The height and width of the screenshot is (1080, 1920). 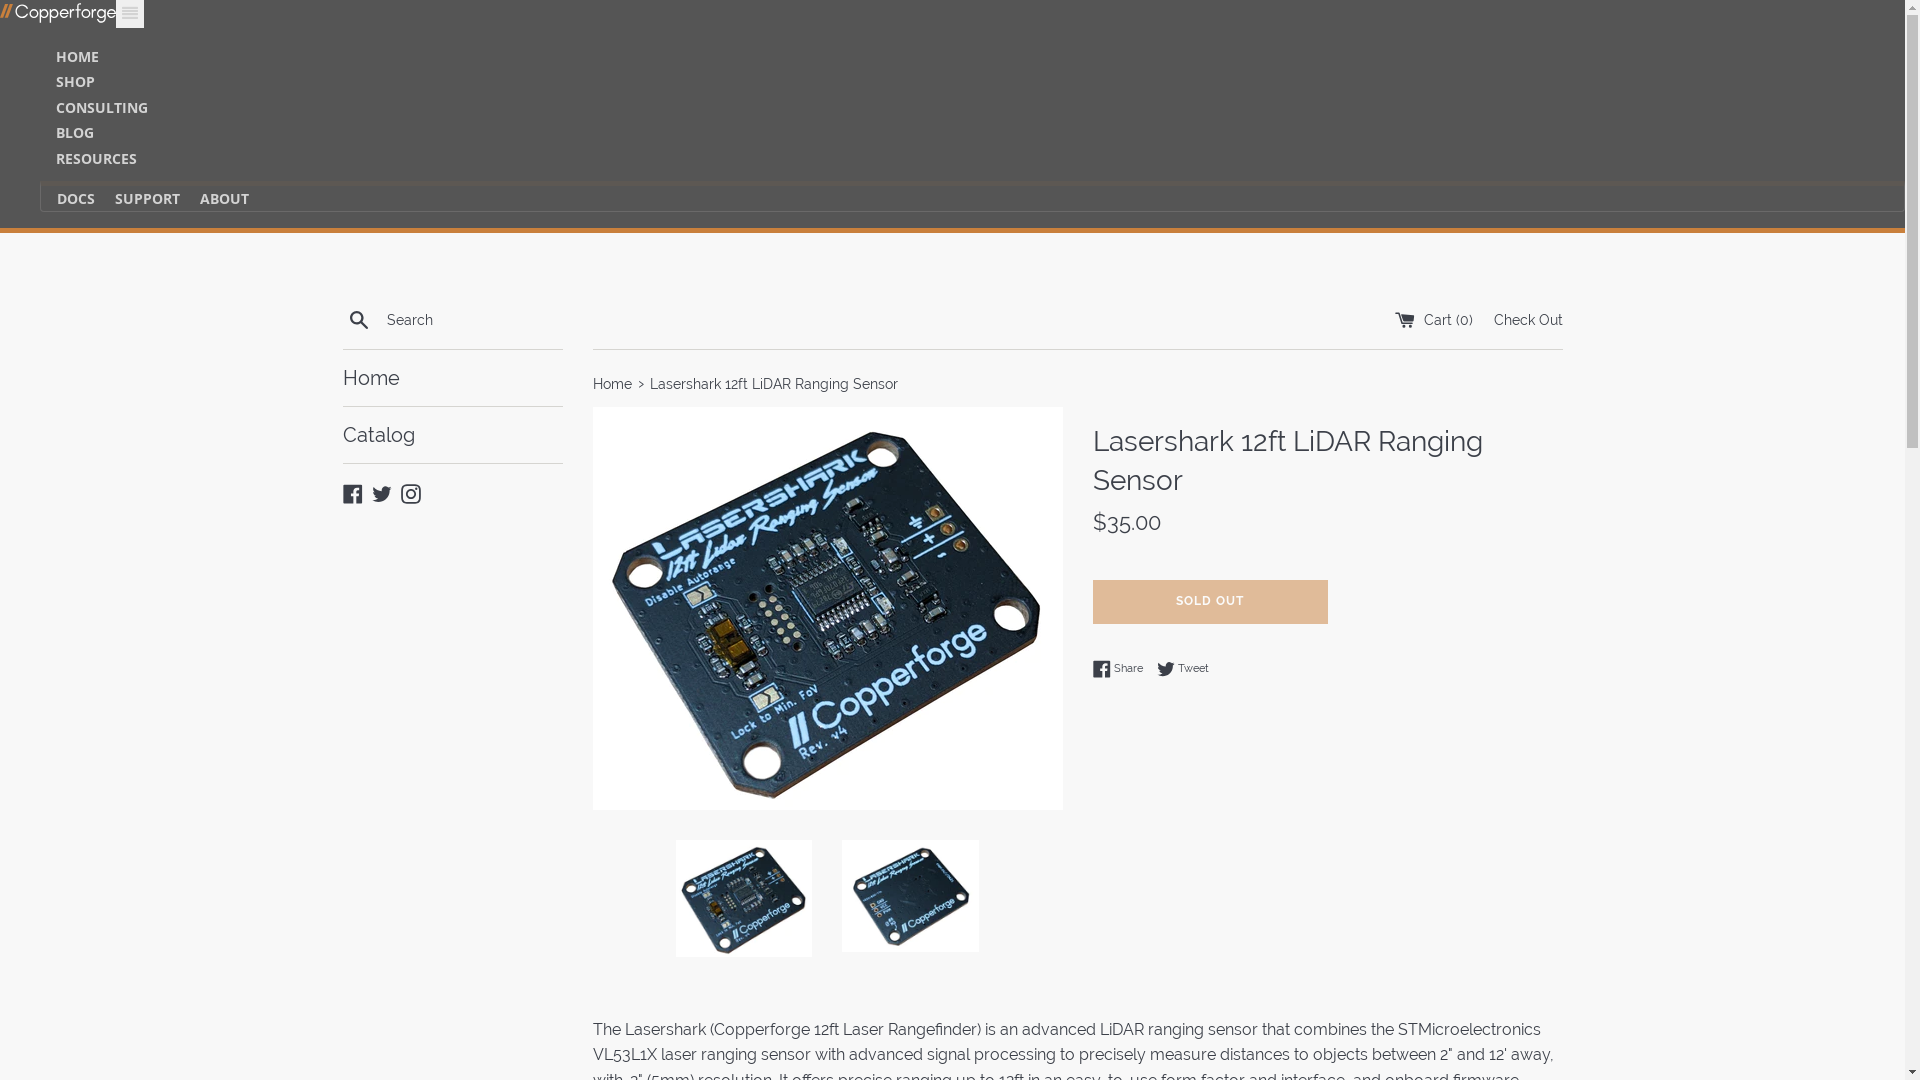 What do you see at coordinates (76, 82) in the screenshot?
I see `SHOP` at bounding box center [76, 82].